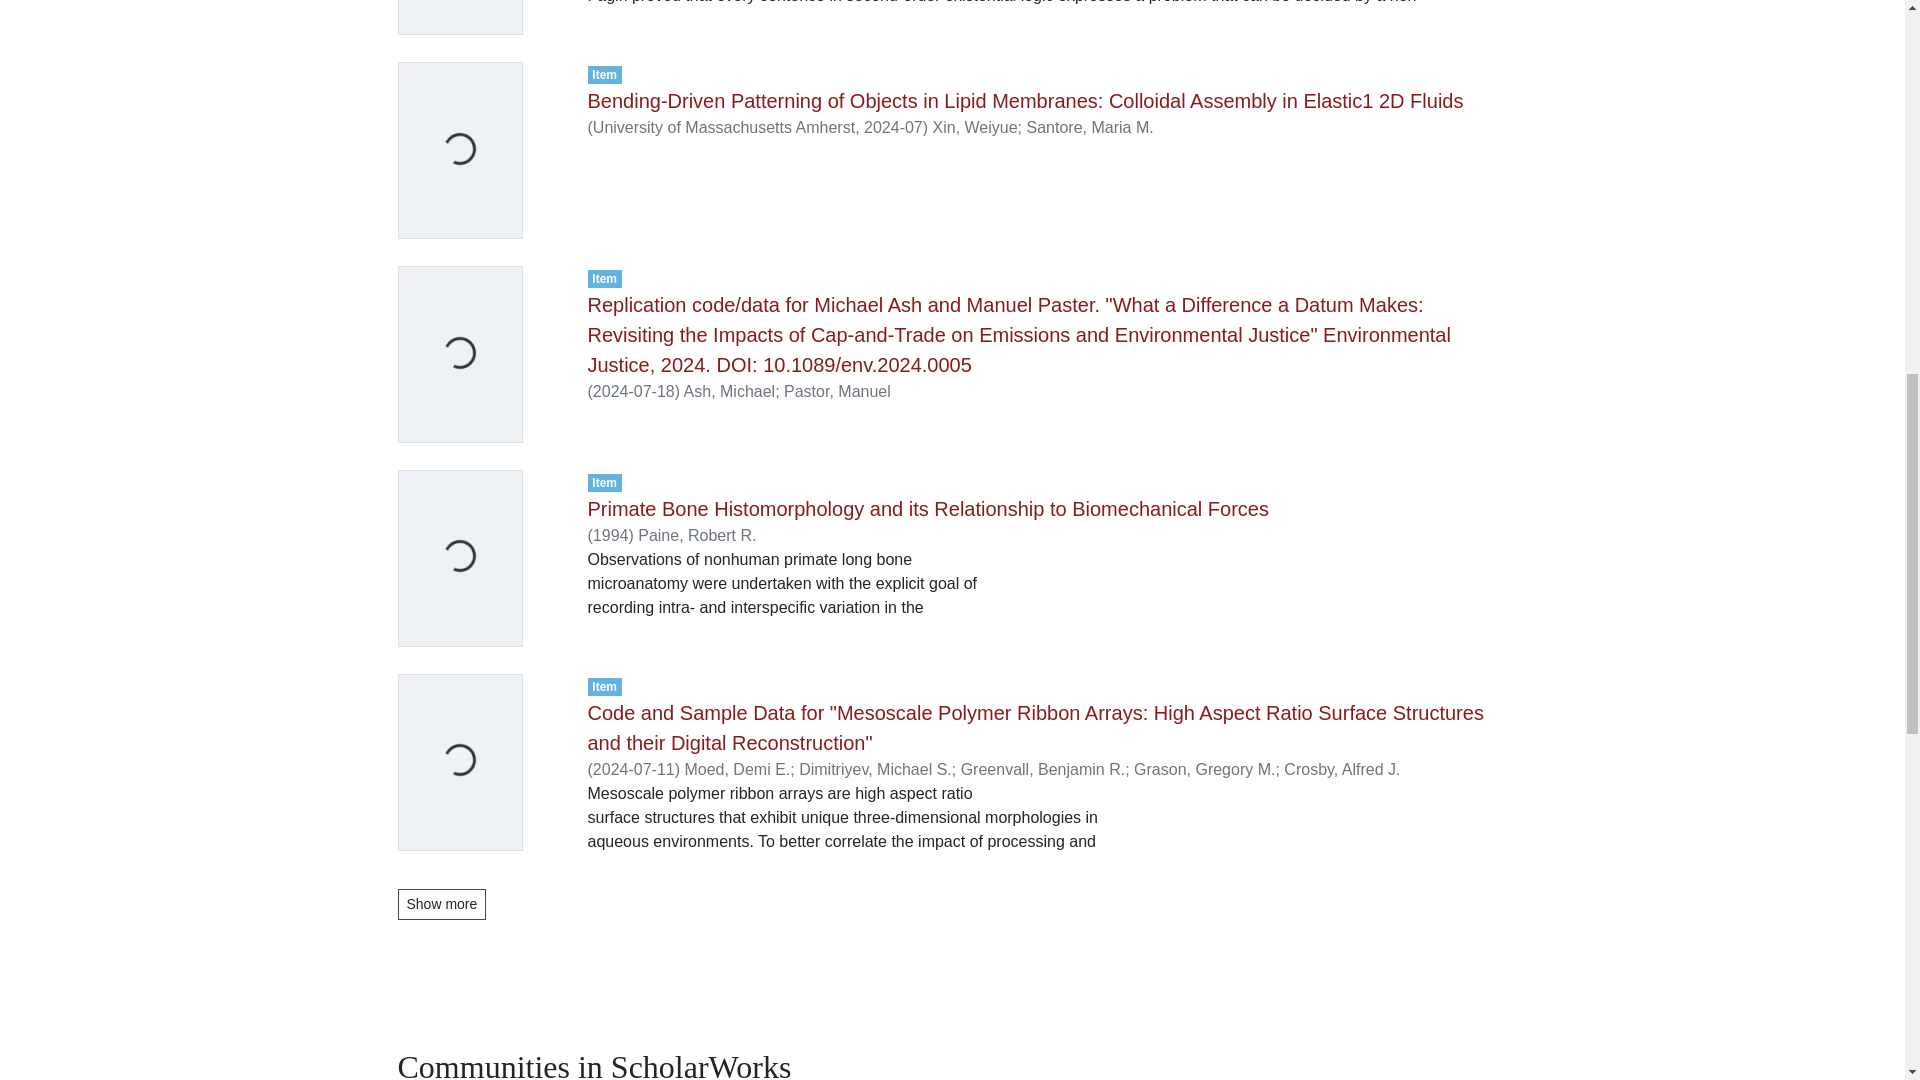 Image resolution: width=1920 pixels, height=1080 pixels. What do you see at coordinates (482, 232) in the screenshot?
I see `Loading...` at bounding box center [482, 232].